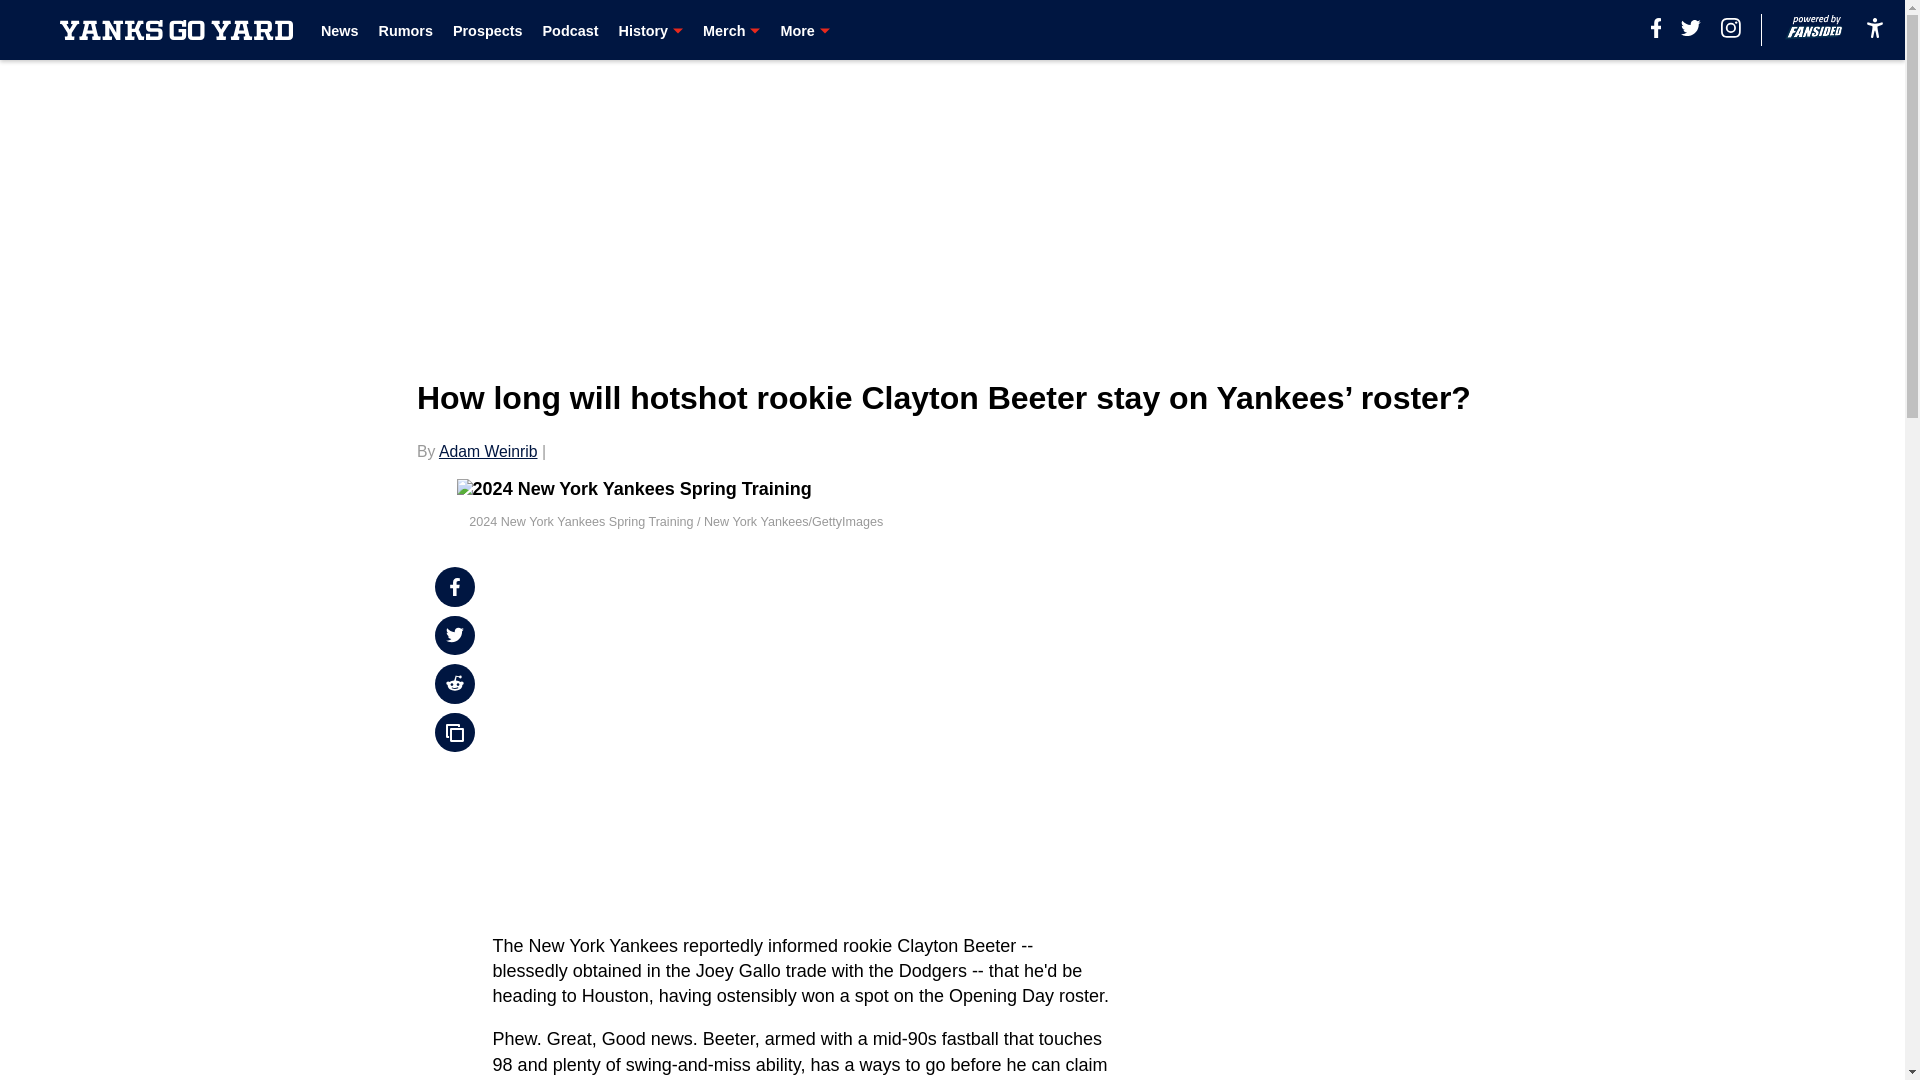  Describe the element at coordinates (406, 30) in the screenshot. I see `Rumors` at that location.